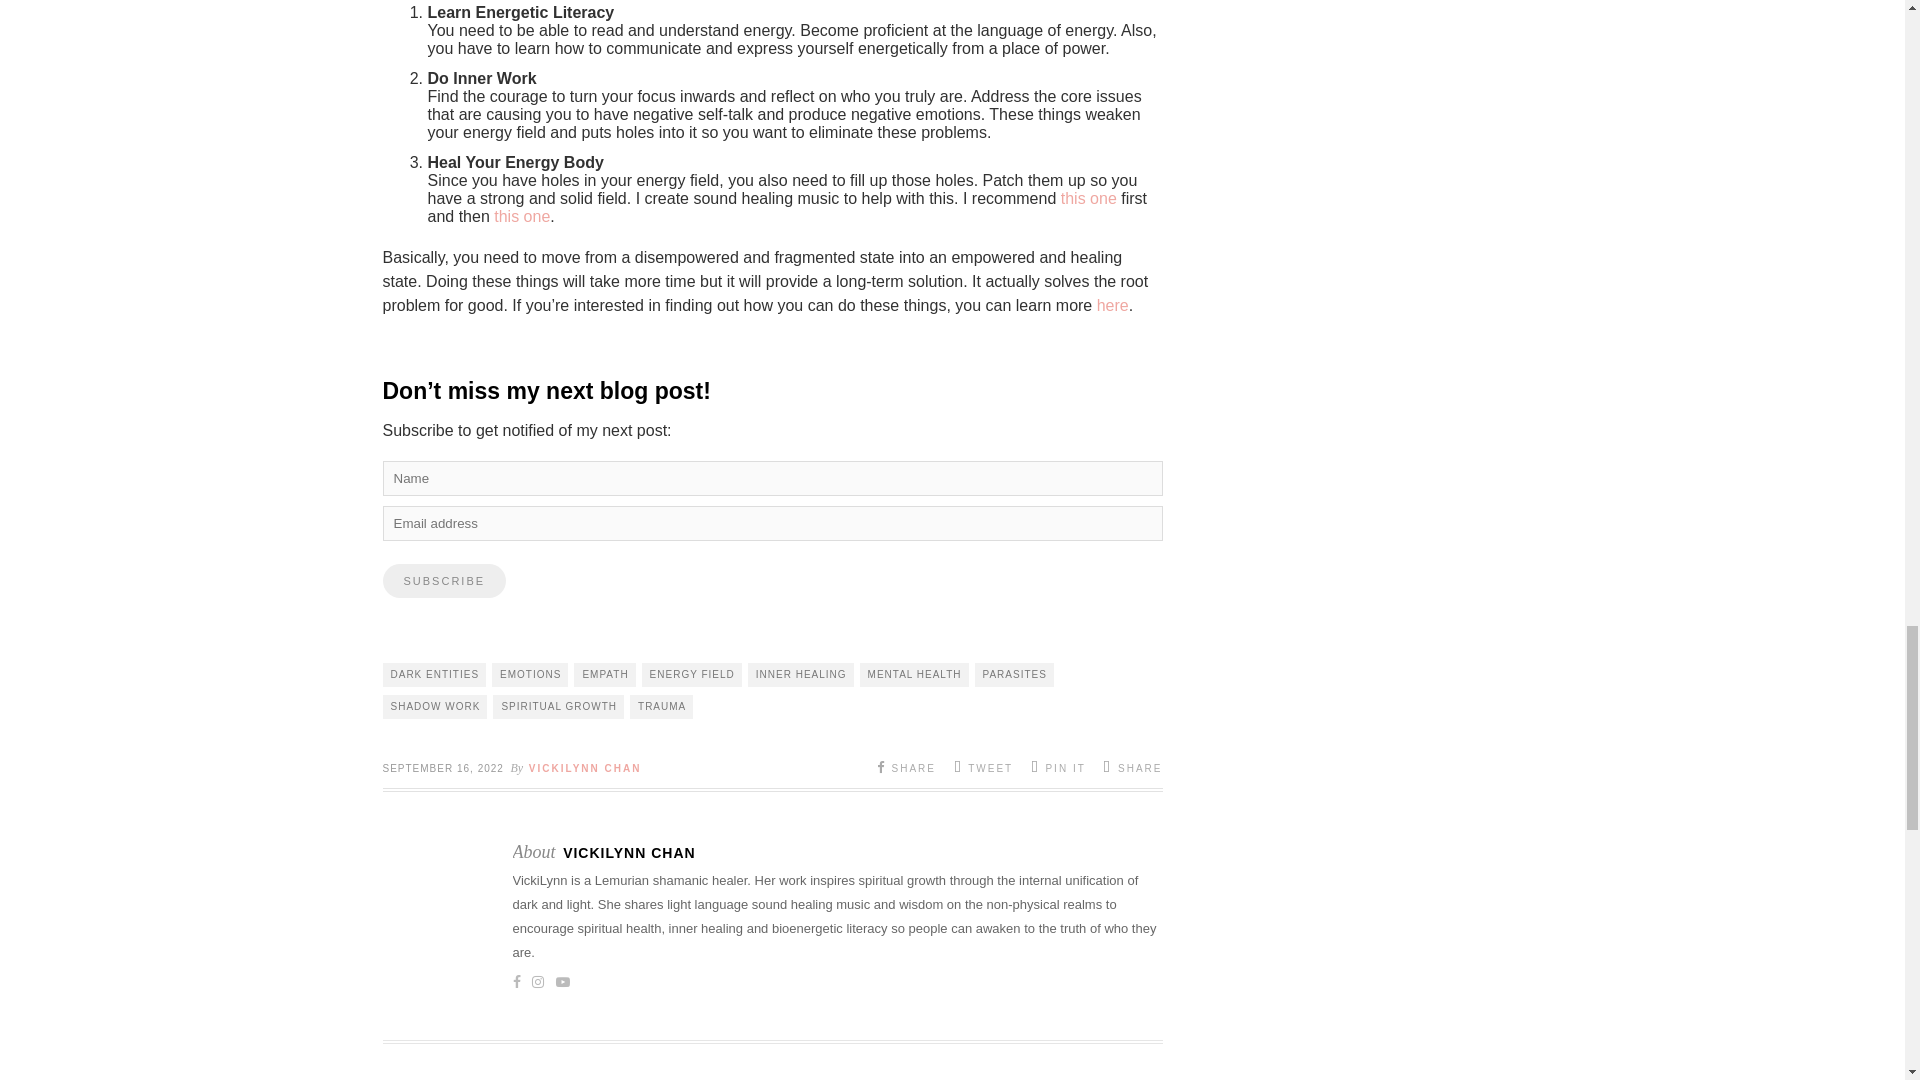  What do you see at coordinates (434, 674) in the screenshot?
I see `DARK ENTITIES` at bounding box center [434, 674].